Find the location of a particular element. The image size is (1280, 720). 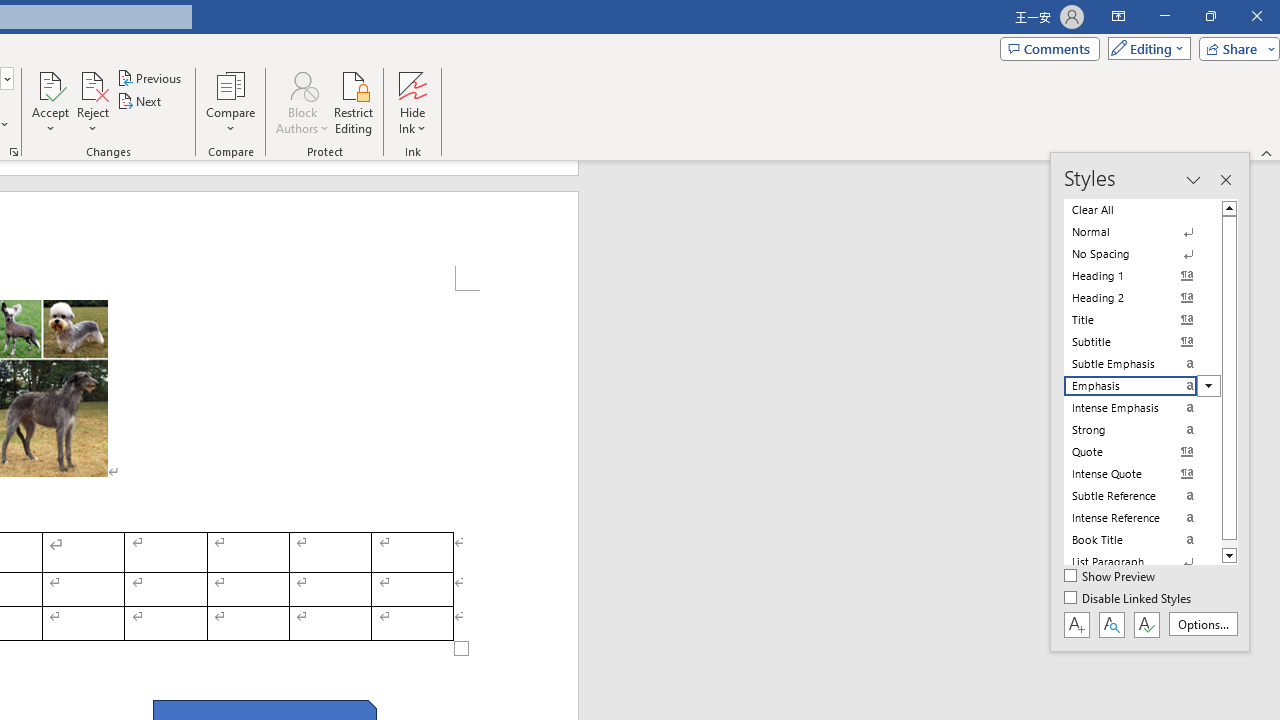

No Spacing is located at coordinates (1142, 254).